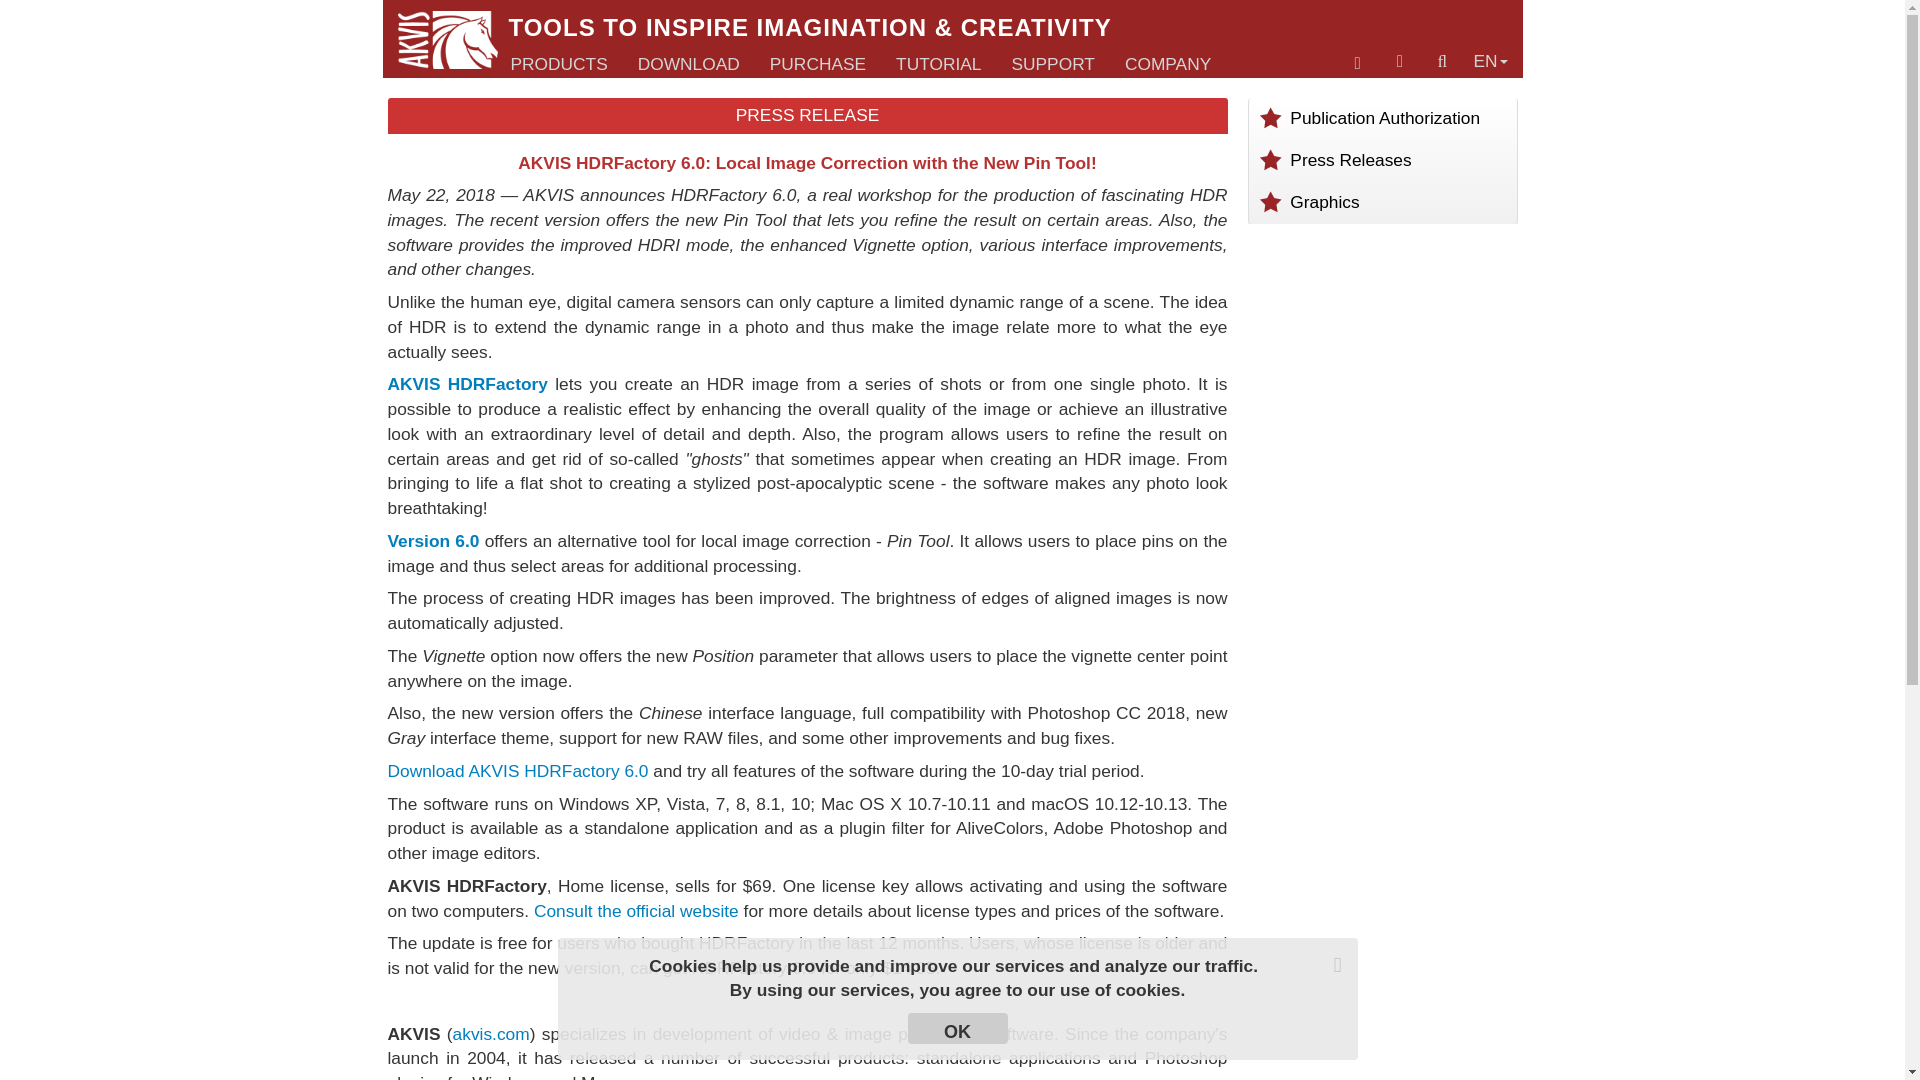  What do you see at coordinates (1442, 61) in the screenshot?
I see `Search` at bounding box center [1442, 61].